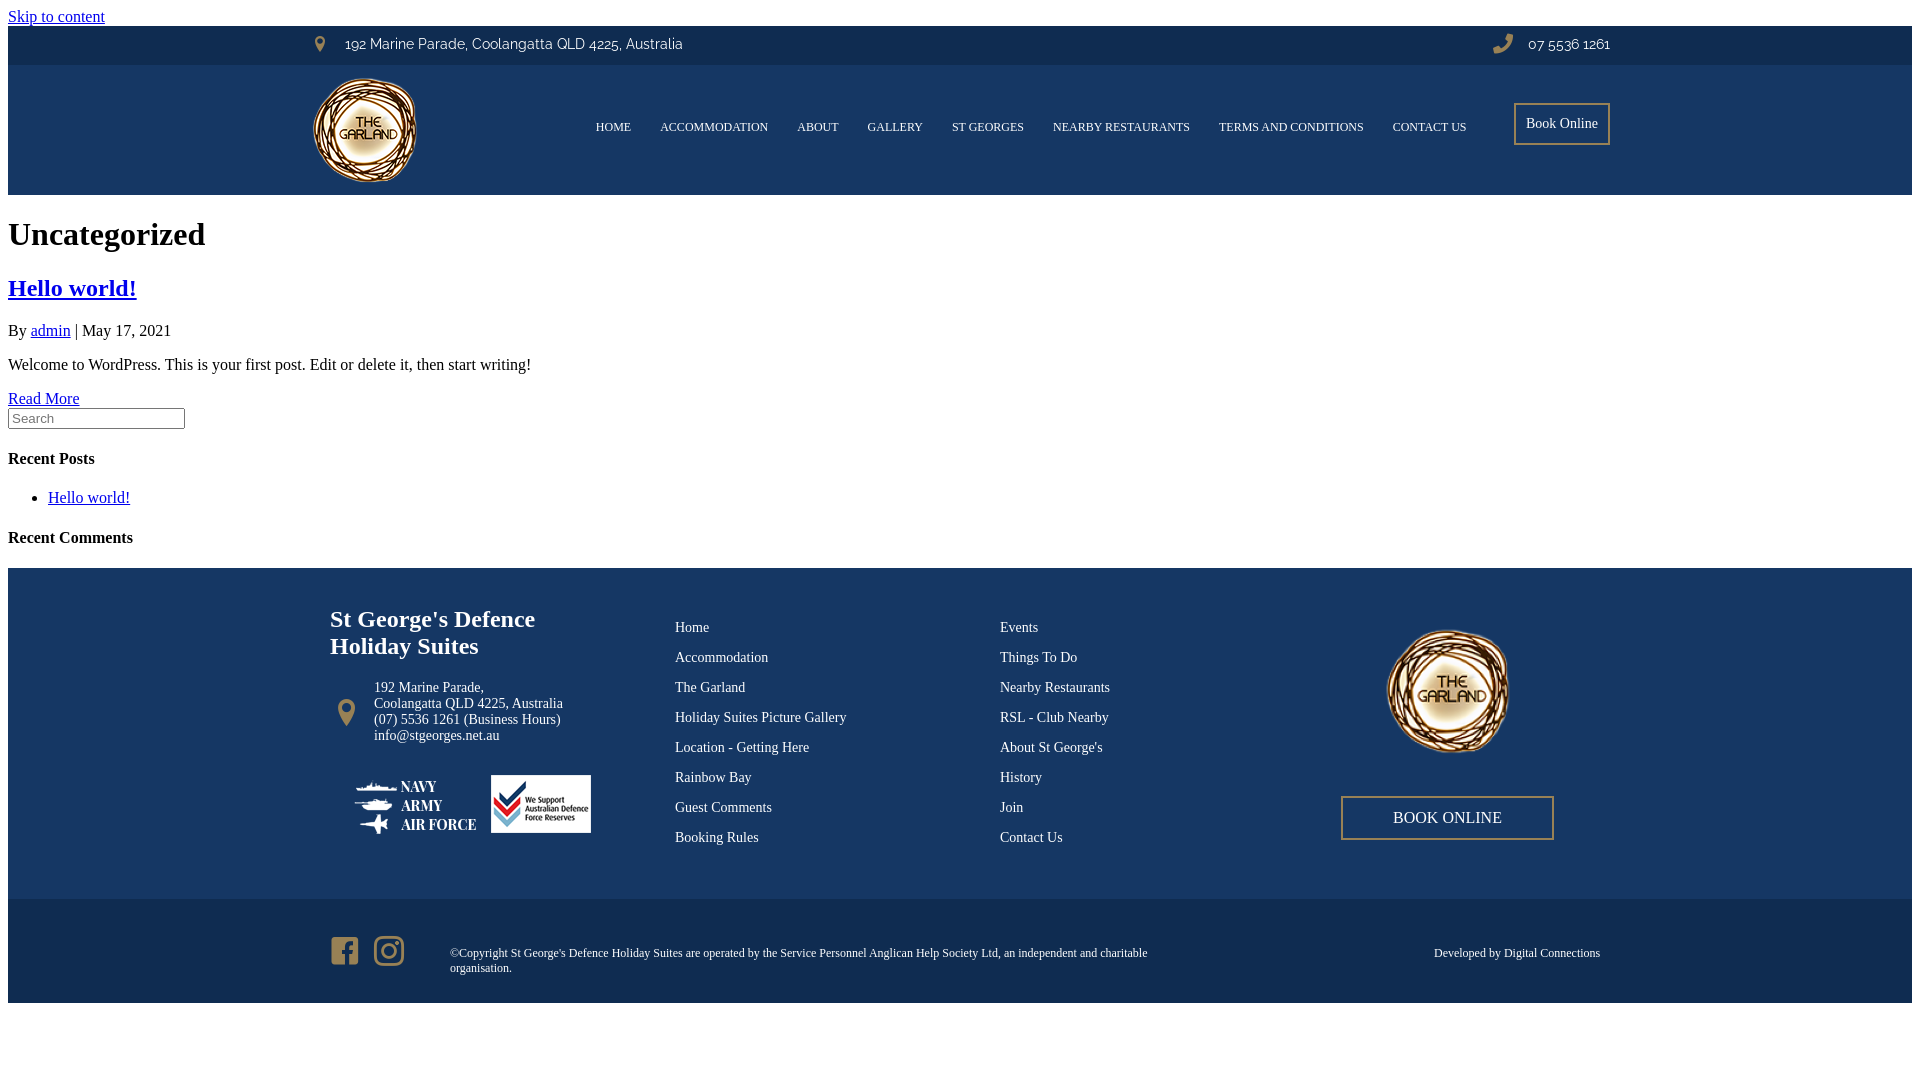 The width and height of the screenshot is (1920, 1080). Describe the element at coordinates (692, 627) in the screenshot. I see `Home` at that location.